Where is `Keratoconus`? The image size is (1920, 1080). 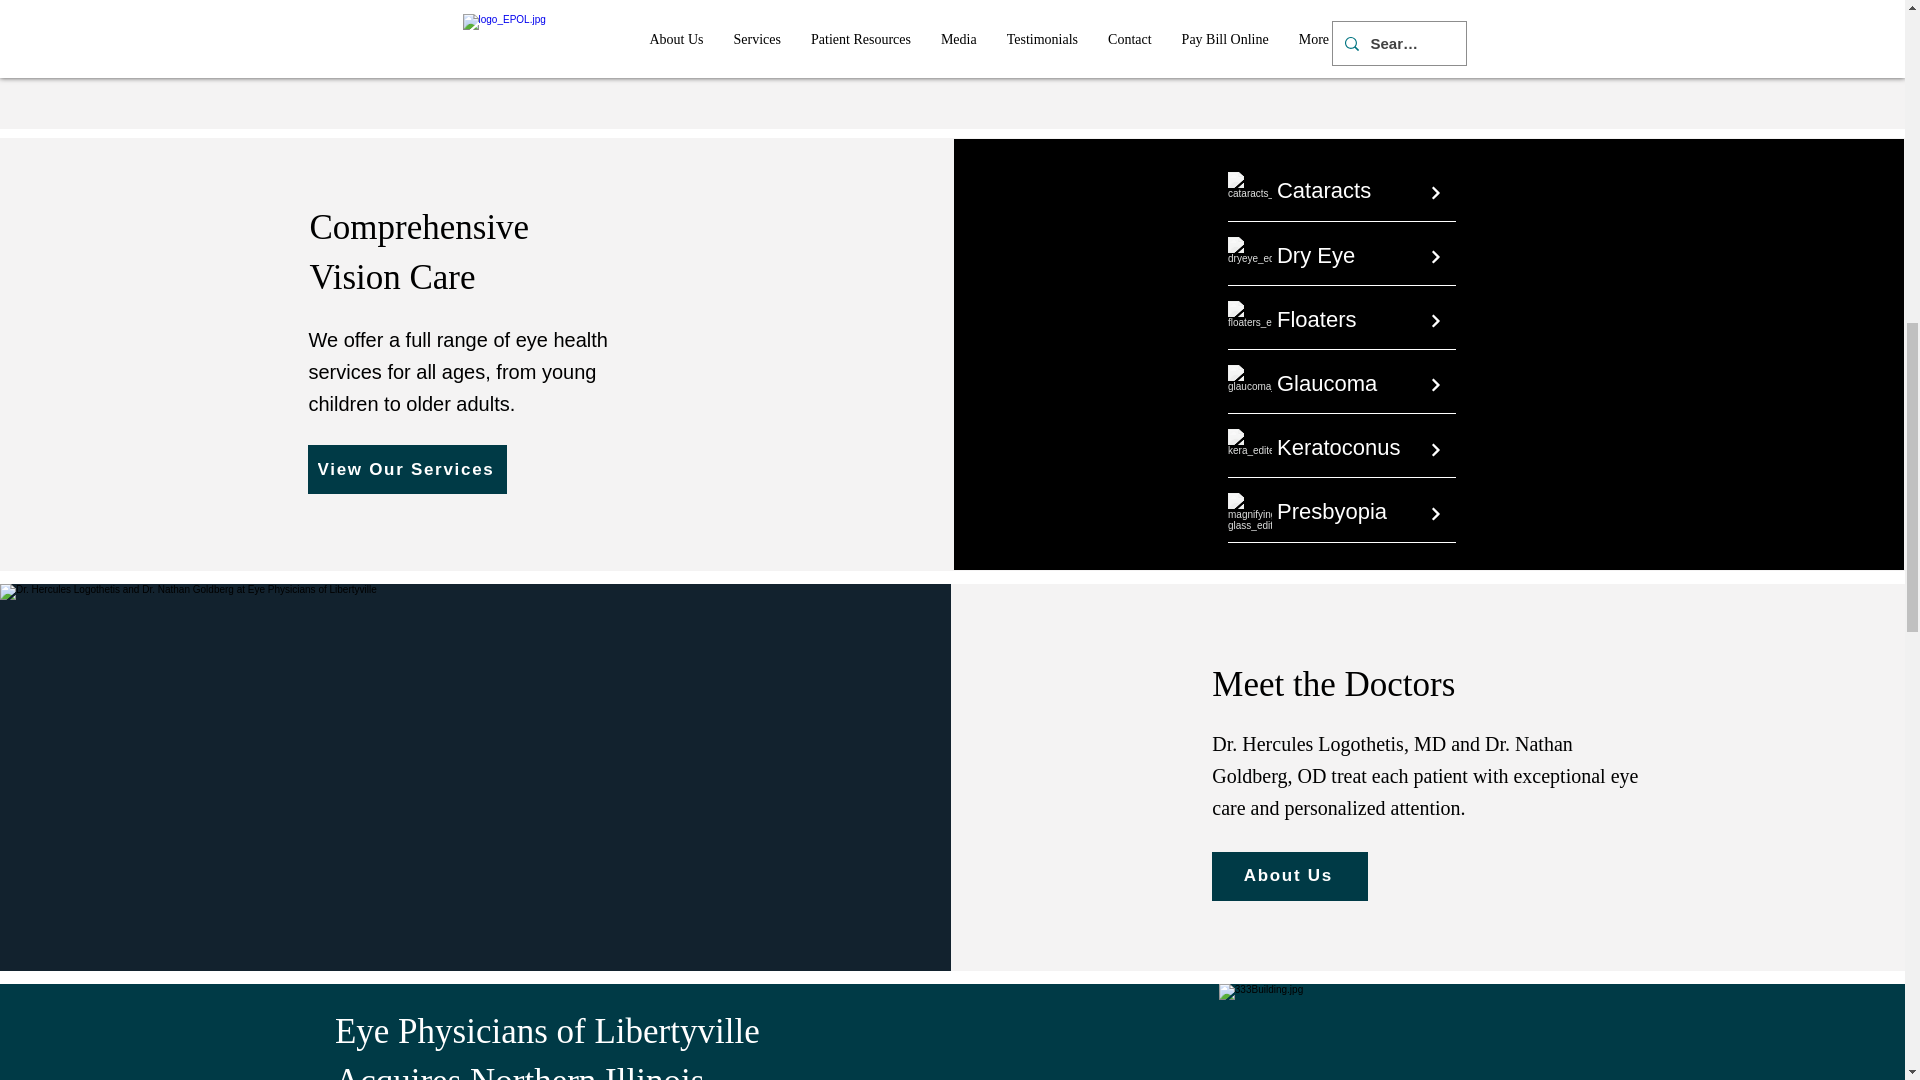 Keratoconus is located at coordinates (1338, 448).